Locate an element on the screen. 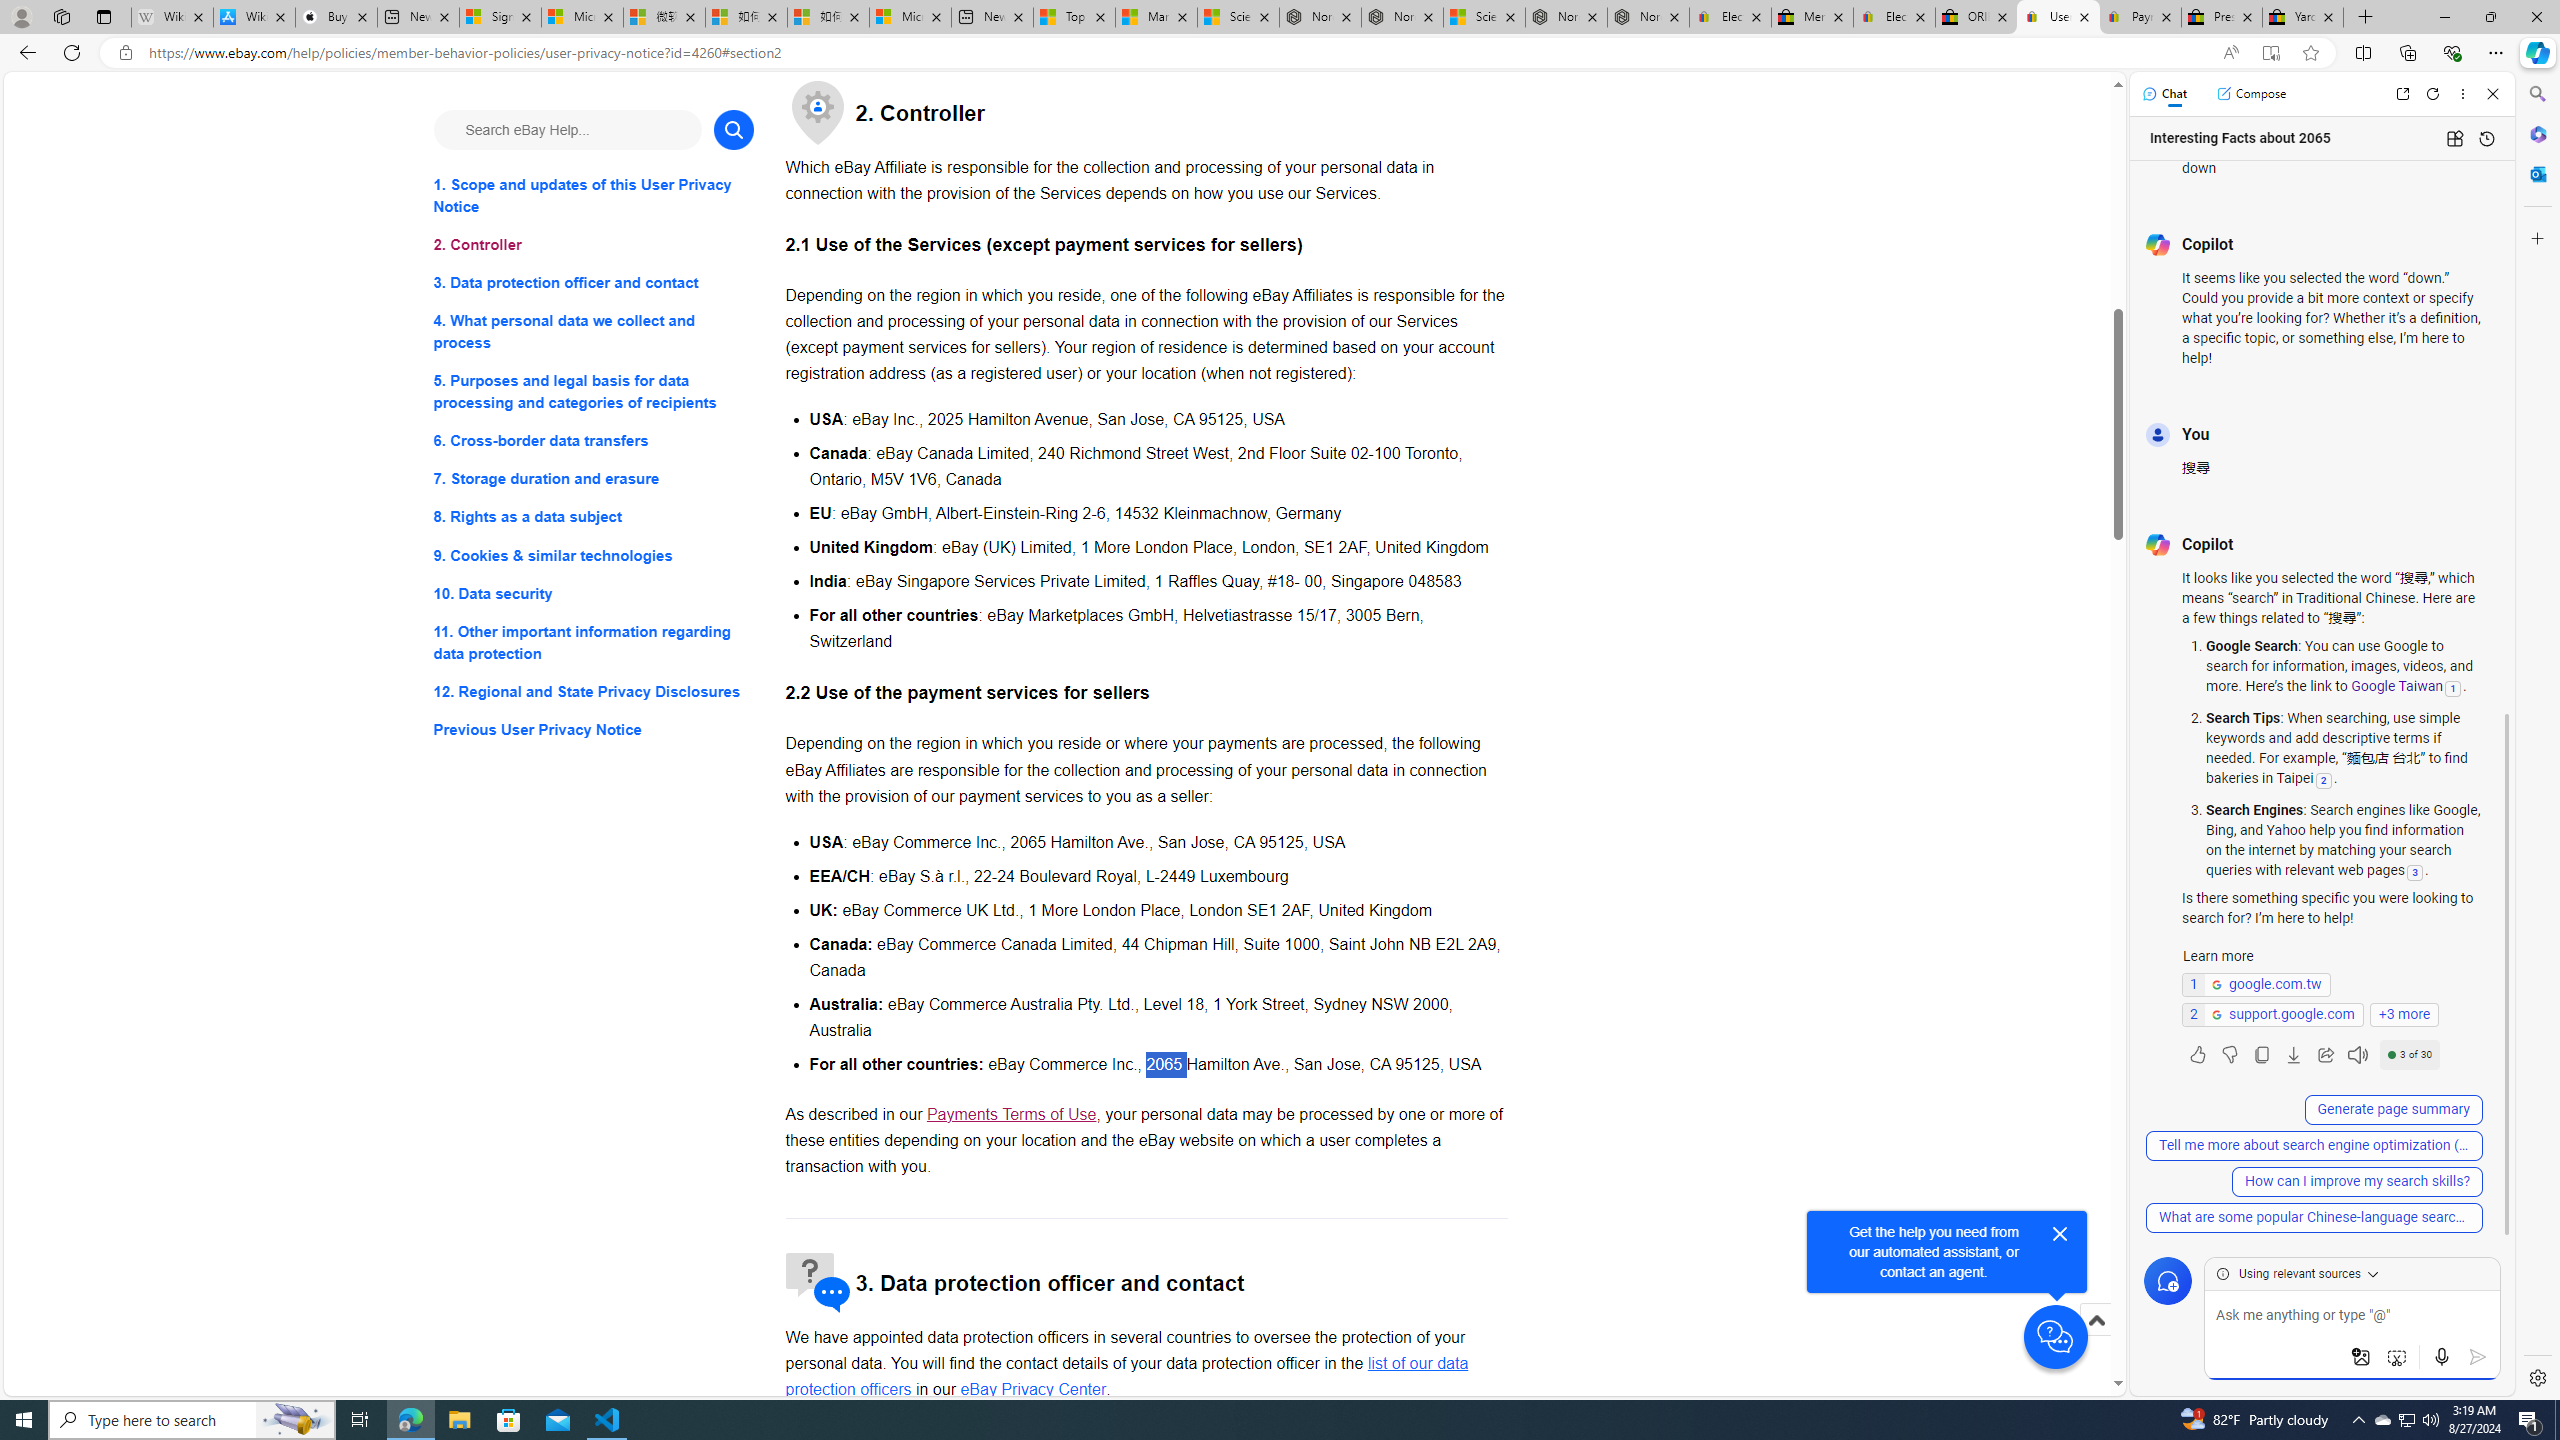  Refresh is located at coordinates (2433, 94).